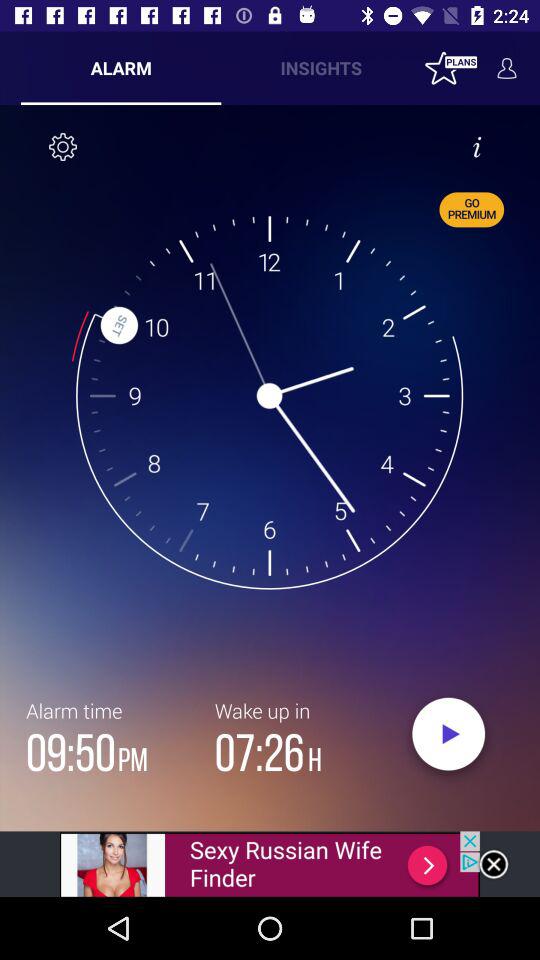 The height and width of the screenshot is (960, 540). Describe the element at coordinates (494, 864) in the screenshot. I see `to close the video` at that location.